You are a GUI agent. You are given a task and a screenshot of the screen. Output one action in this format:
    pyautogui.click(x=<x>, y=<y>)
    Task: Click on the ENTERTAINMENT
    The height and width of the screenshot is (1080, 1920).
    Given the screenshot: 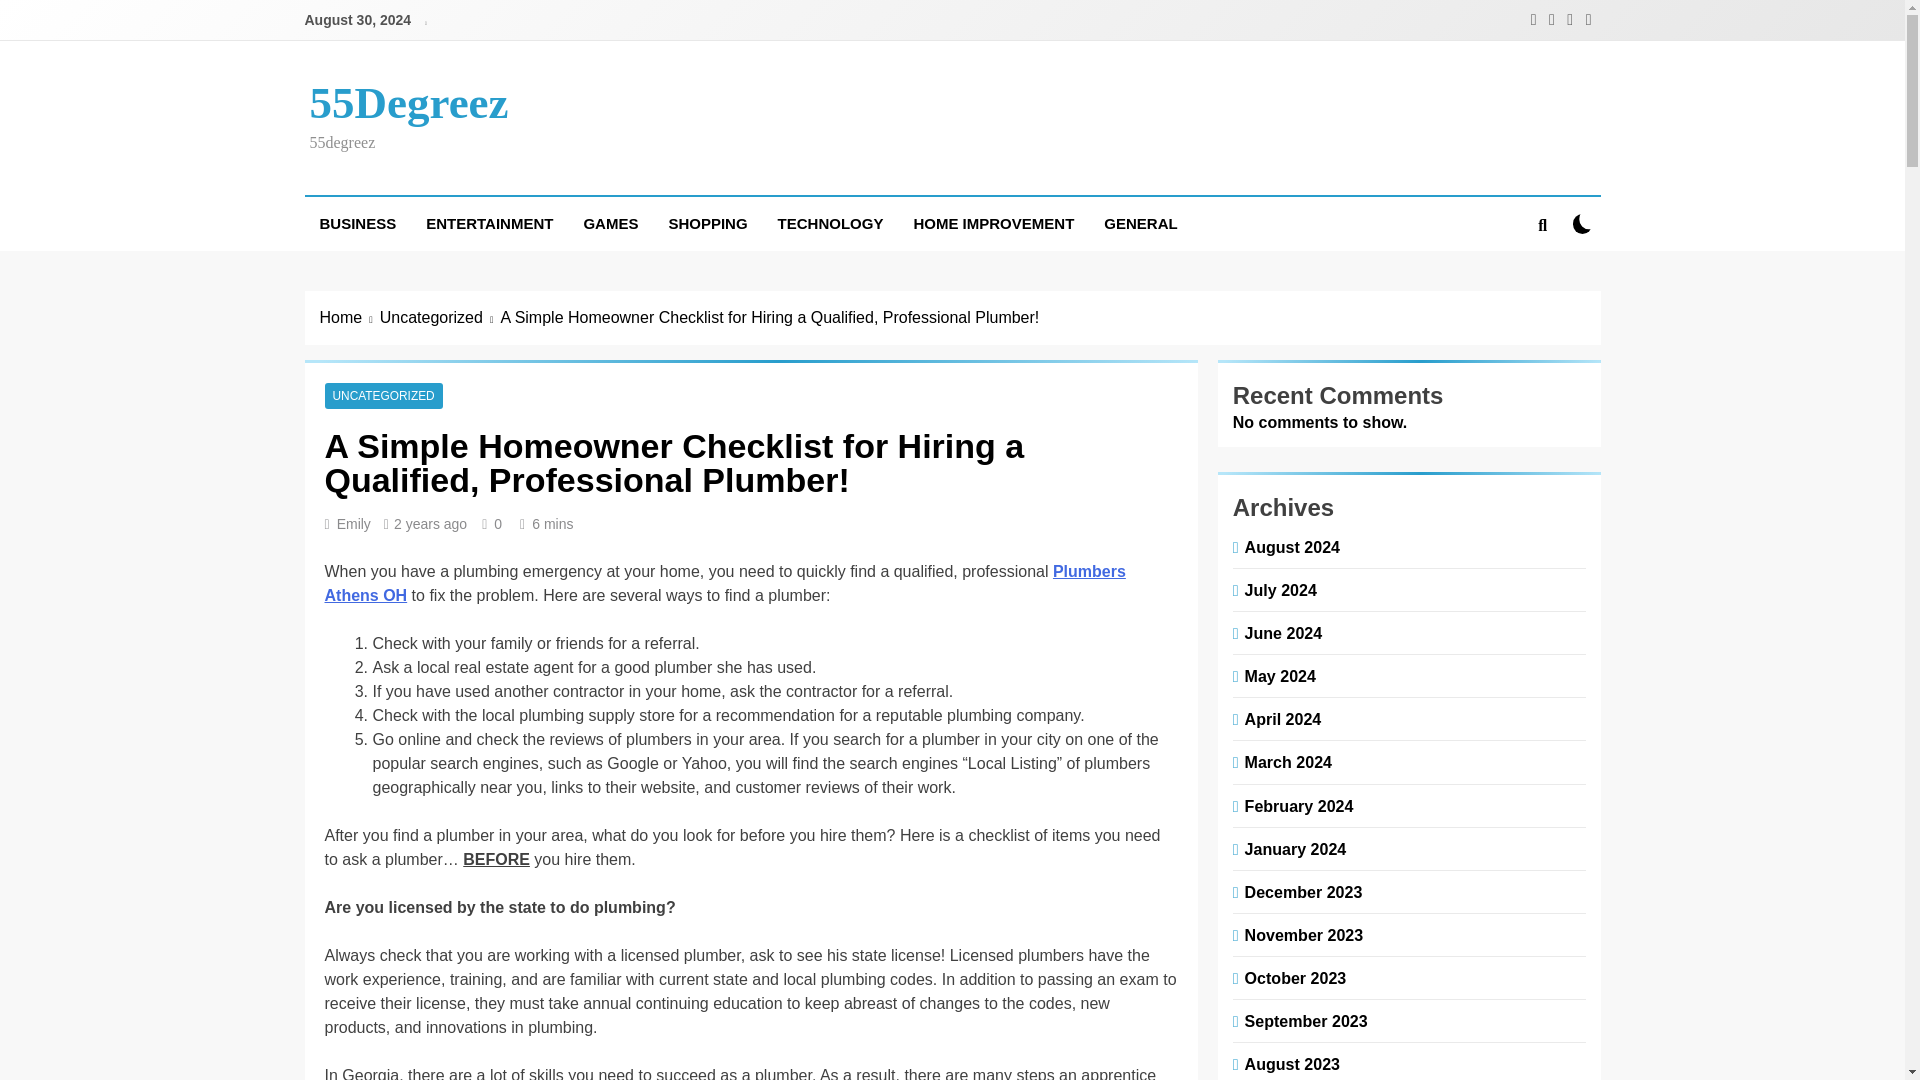 What is the action you would take?
    pyautogui.click(x=489, y=223)
    